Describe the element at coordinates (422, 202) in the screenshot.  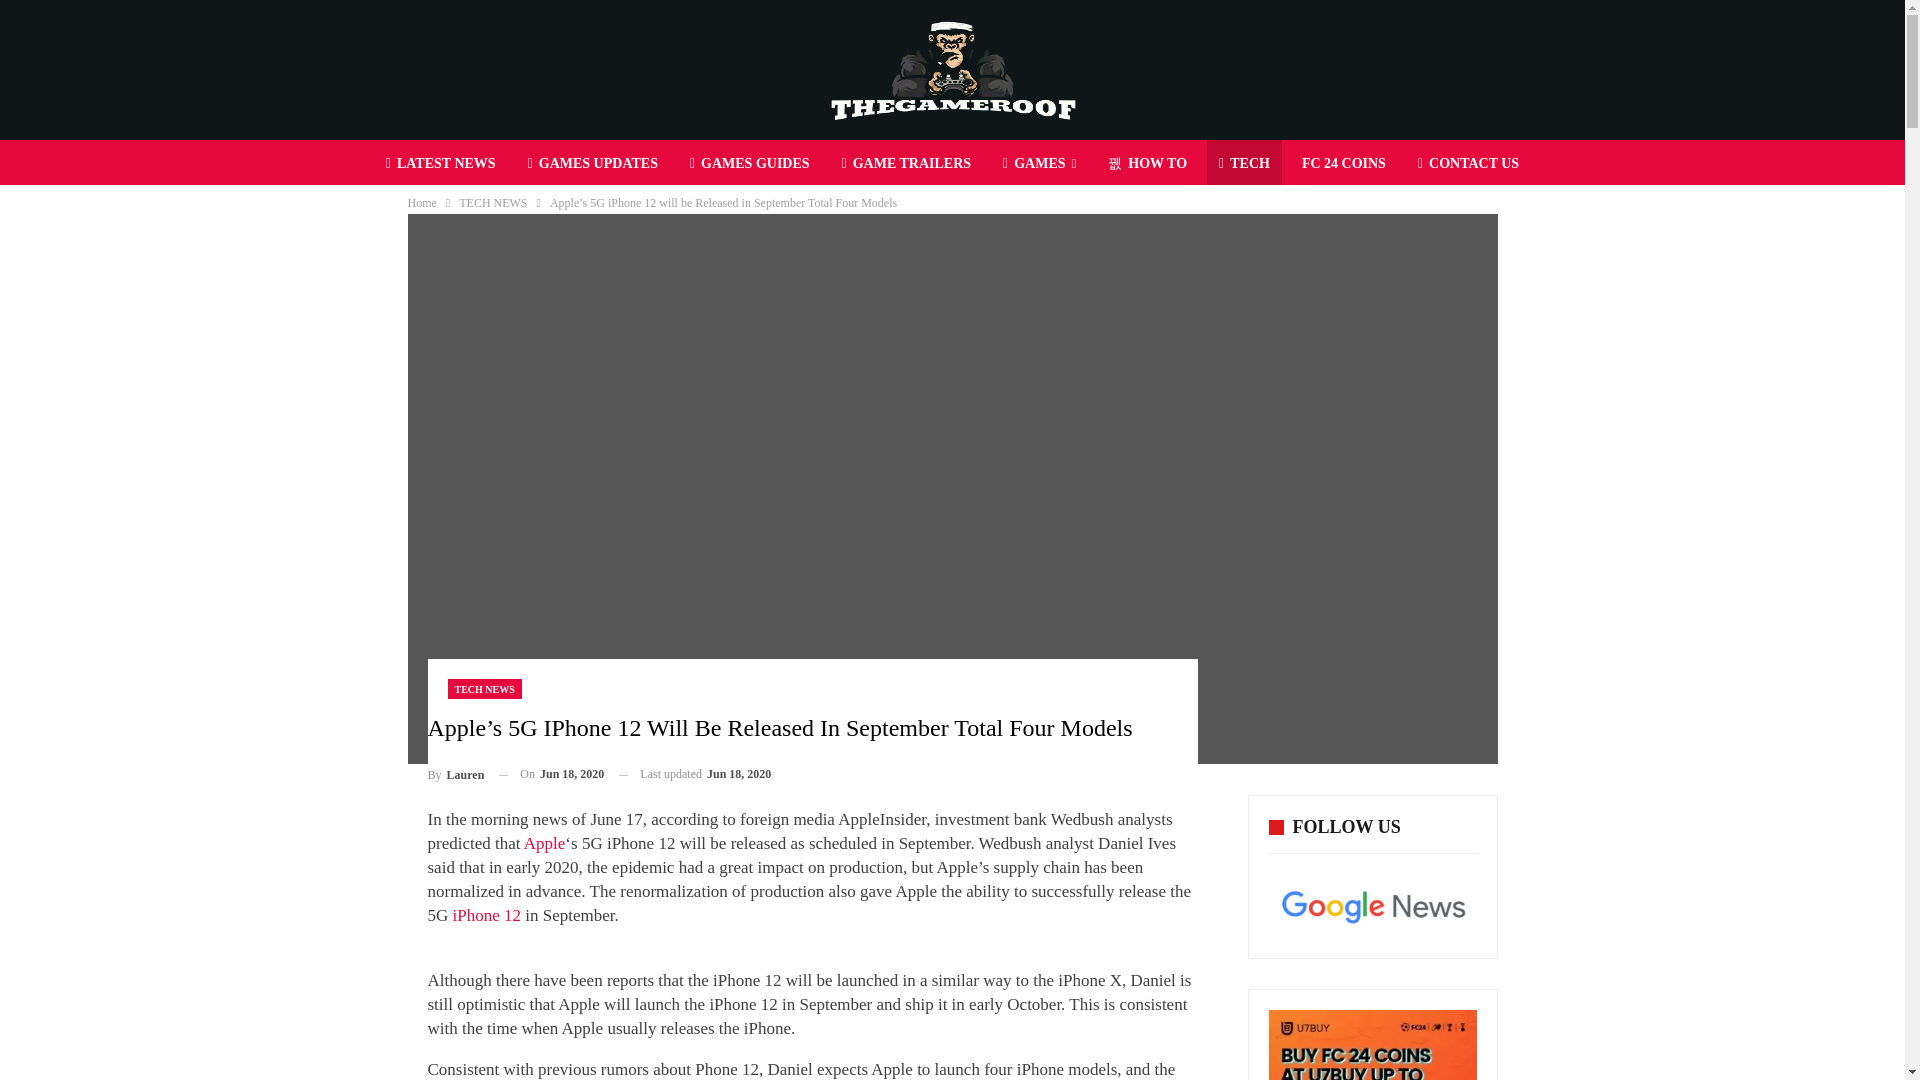
I see `Home` at that location.